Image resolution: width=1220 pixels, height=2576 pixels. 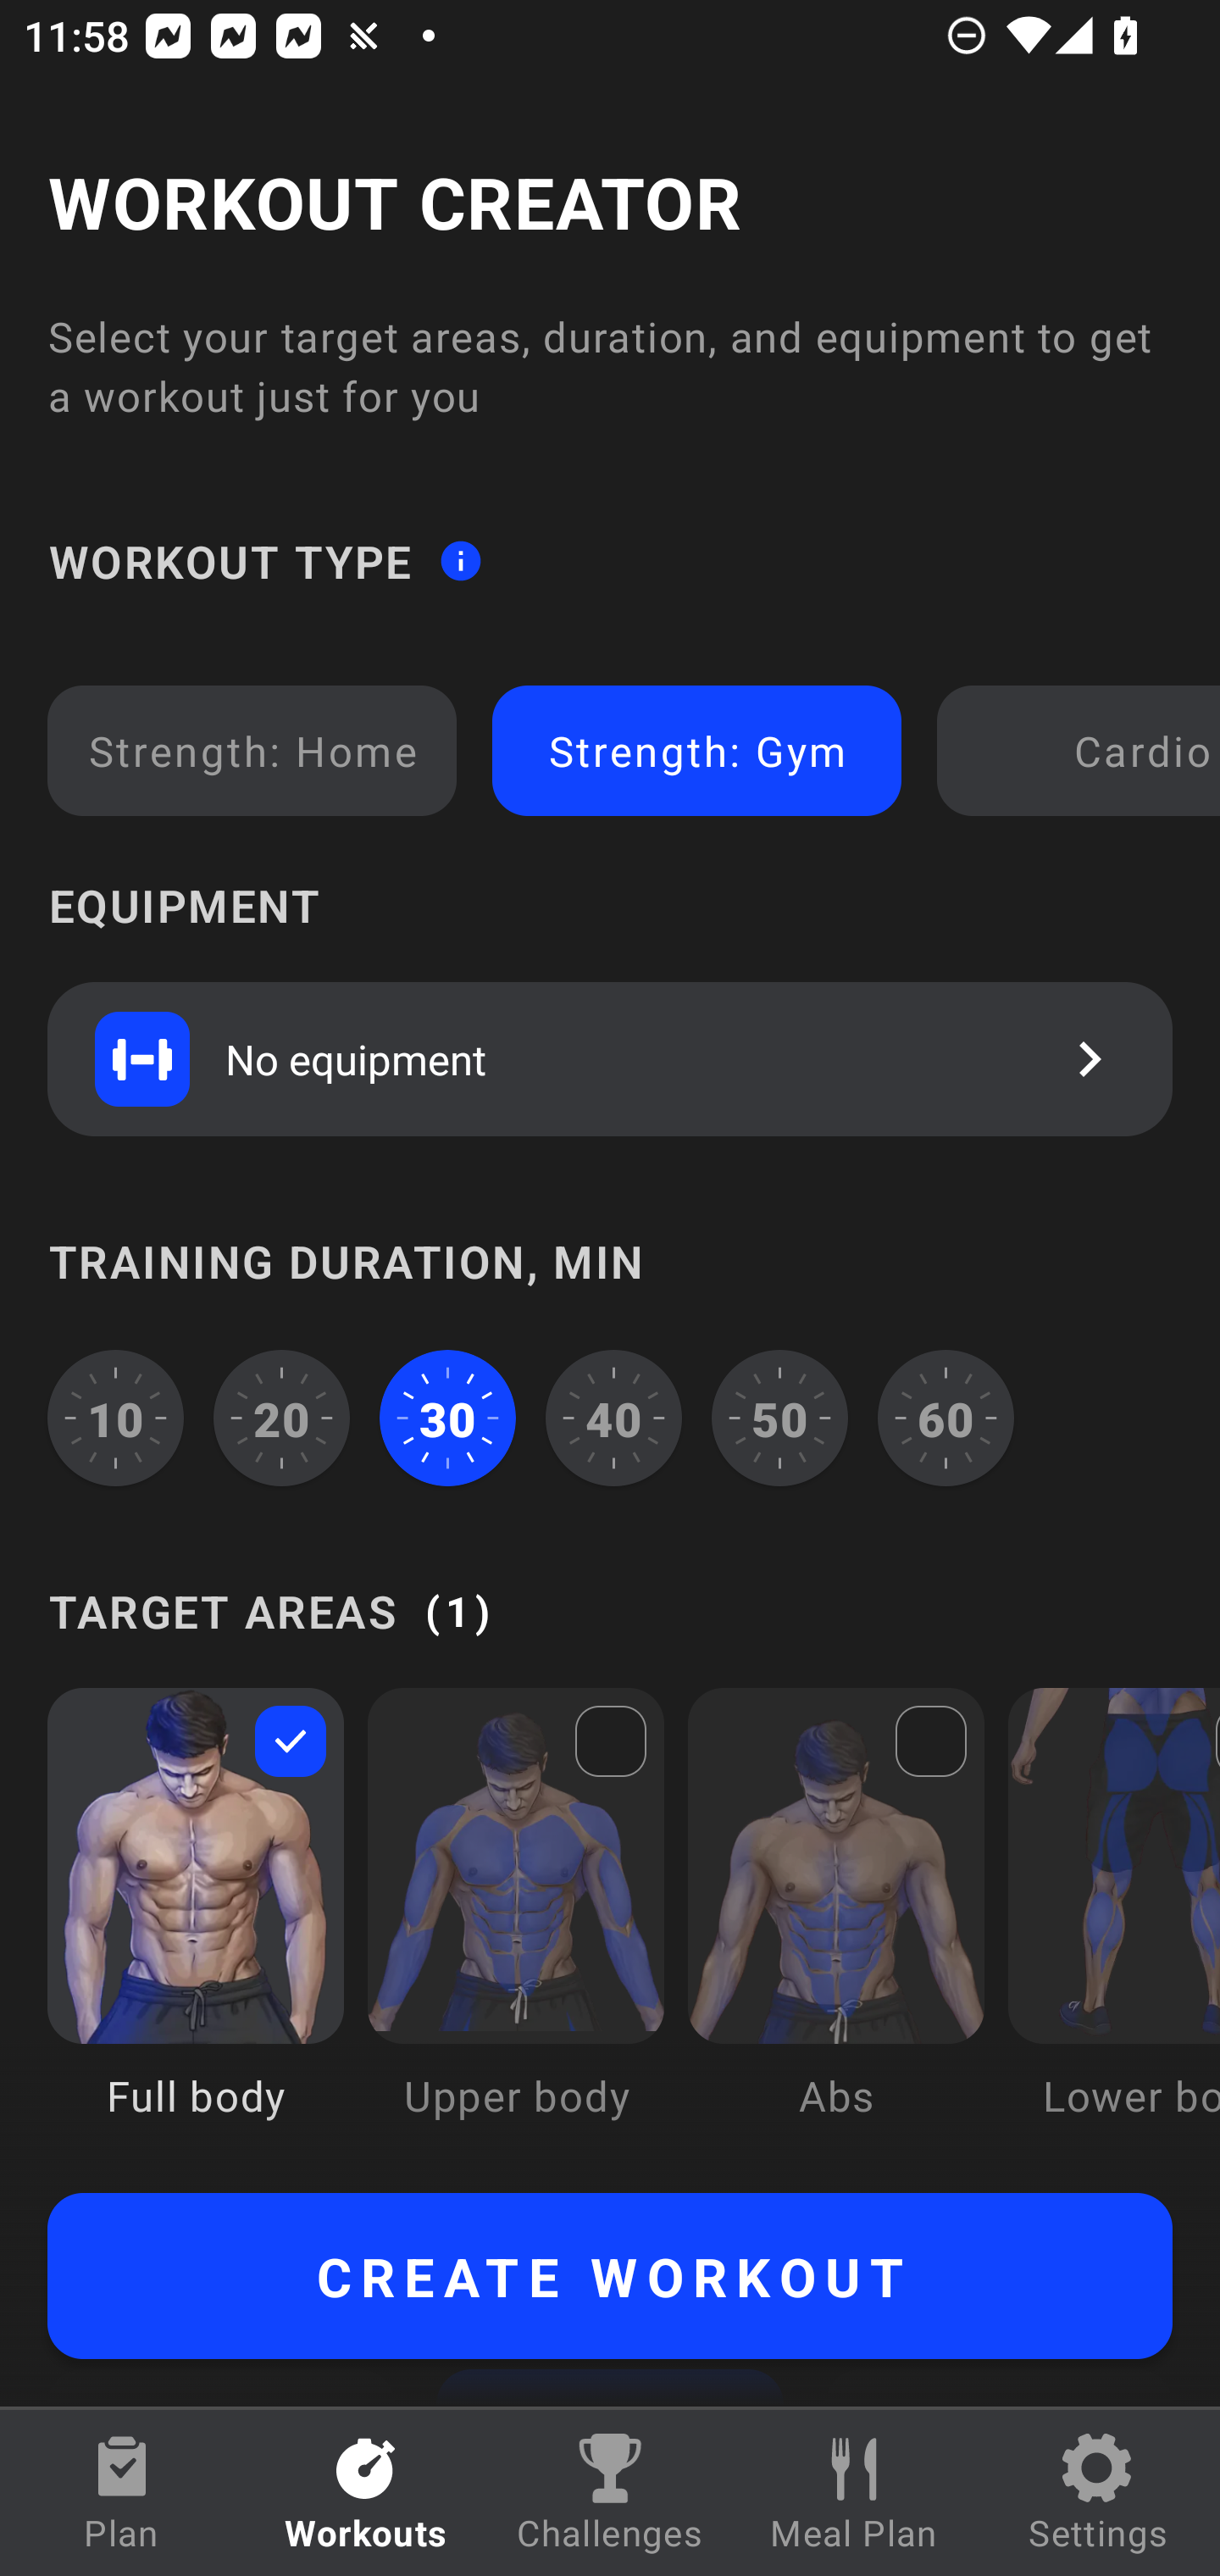 What do you see at coordinates (779, 1418) in the screenshot?
I see `50` at bounding box center [779, 1418].